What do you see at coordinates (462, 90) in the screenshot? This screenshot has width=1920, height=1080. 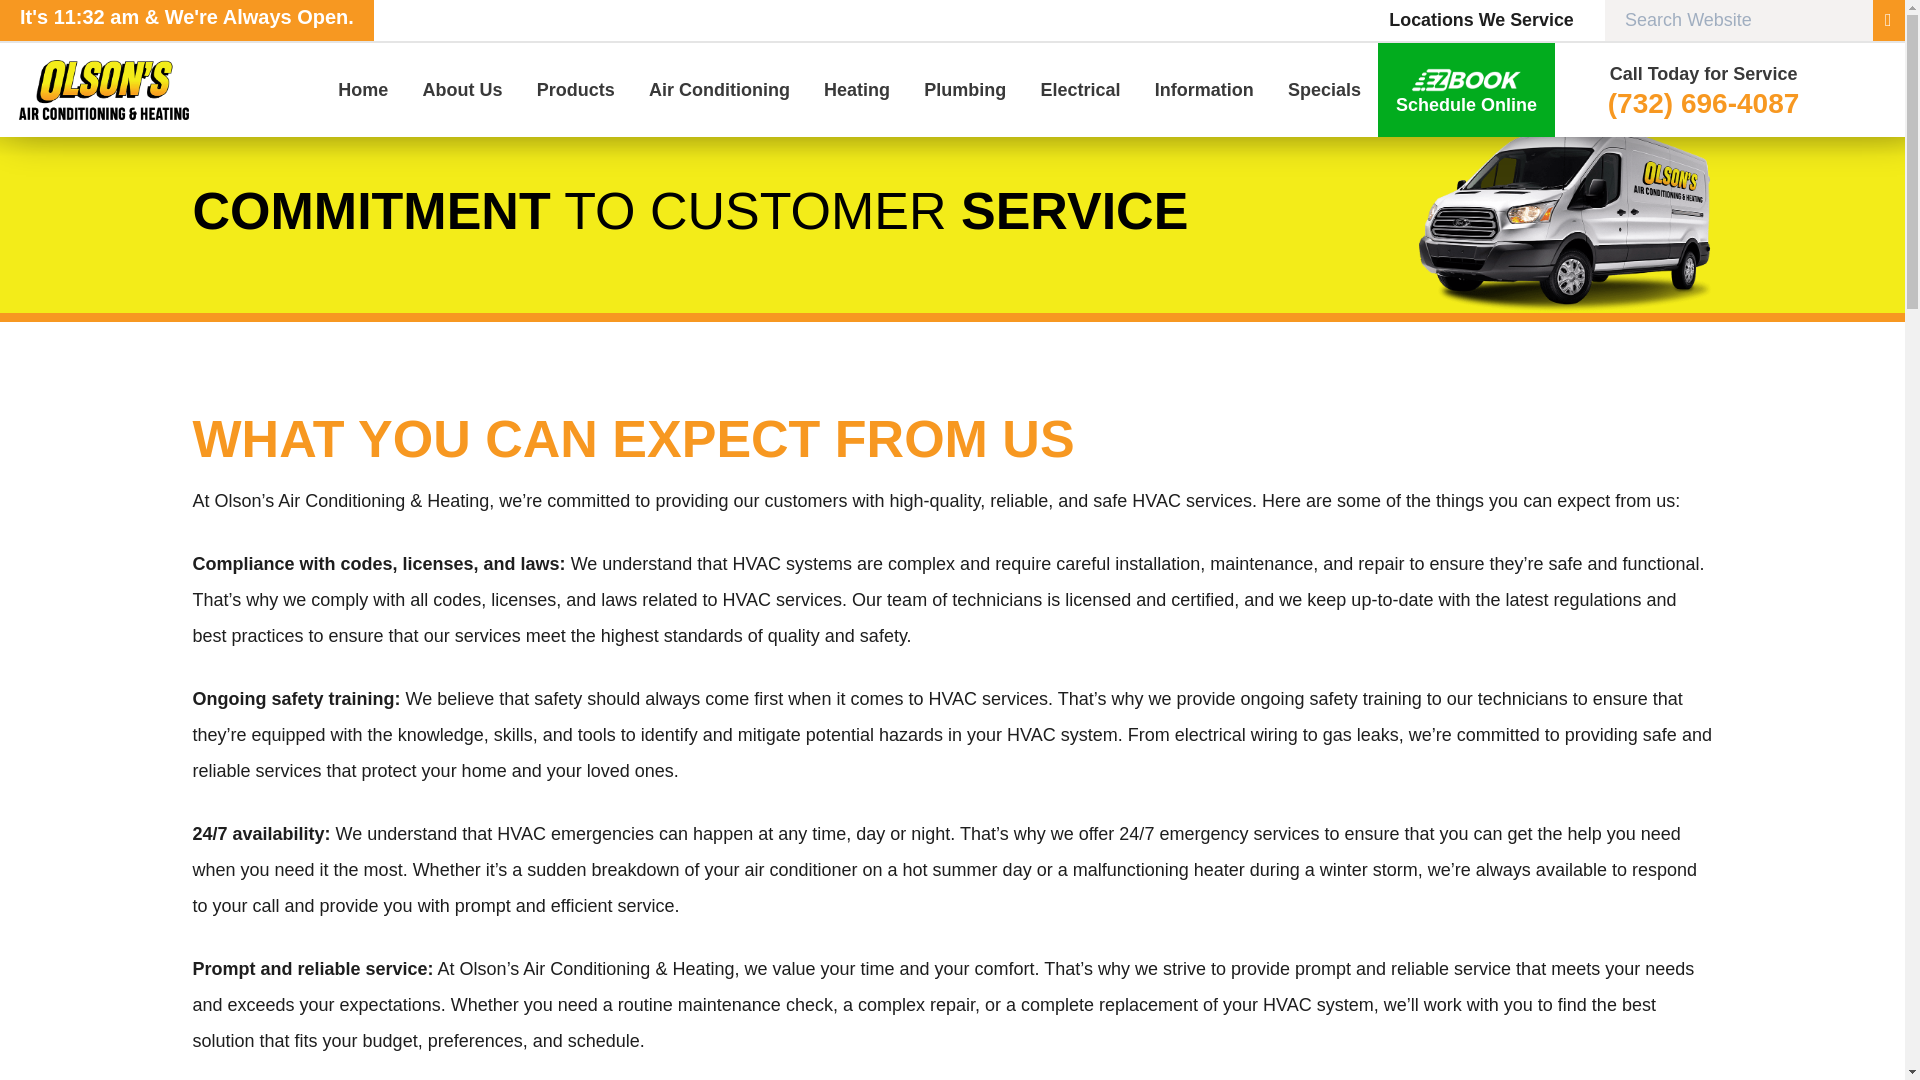 I see `About Us` at bounding box center [462, 90].